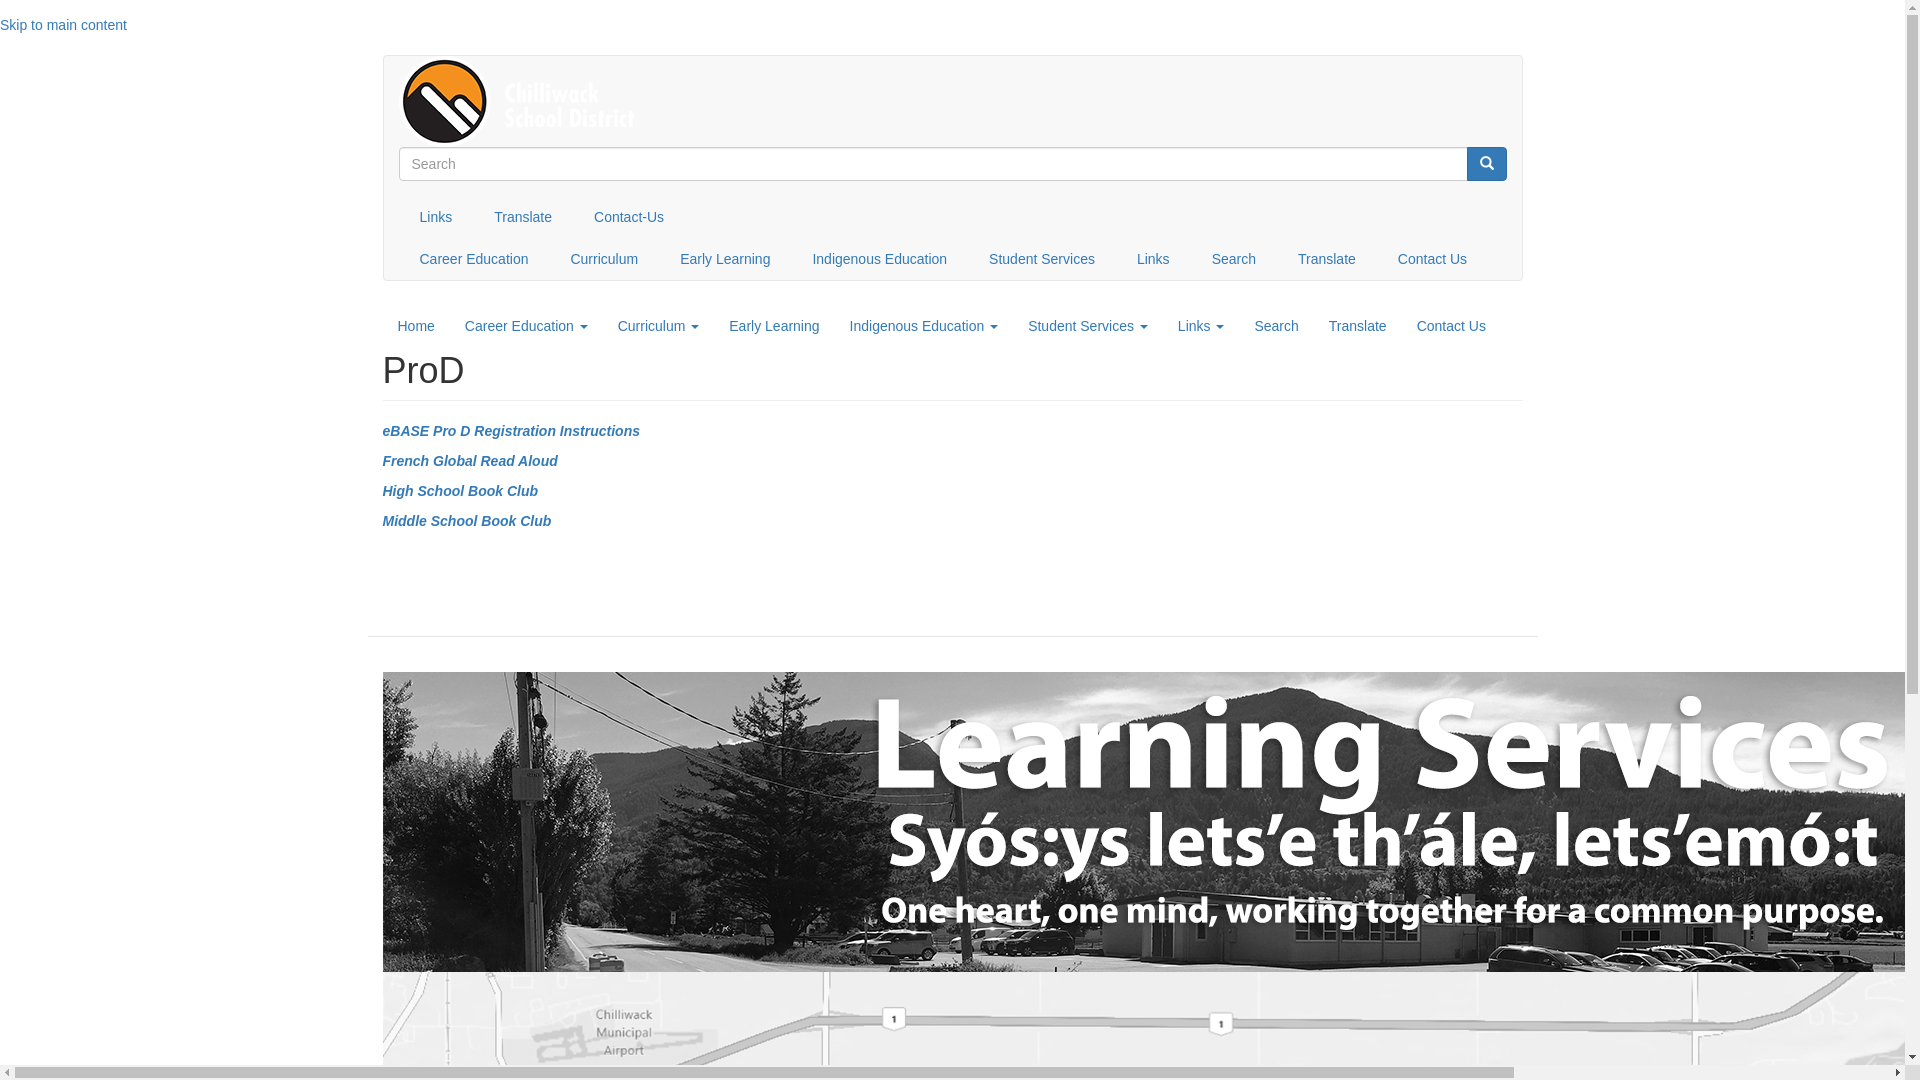  I want to click on Contact-Us, so click(629, 217).